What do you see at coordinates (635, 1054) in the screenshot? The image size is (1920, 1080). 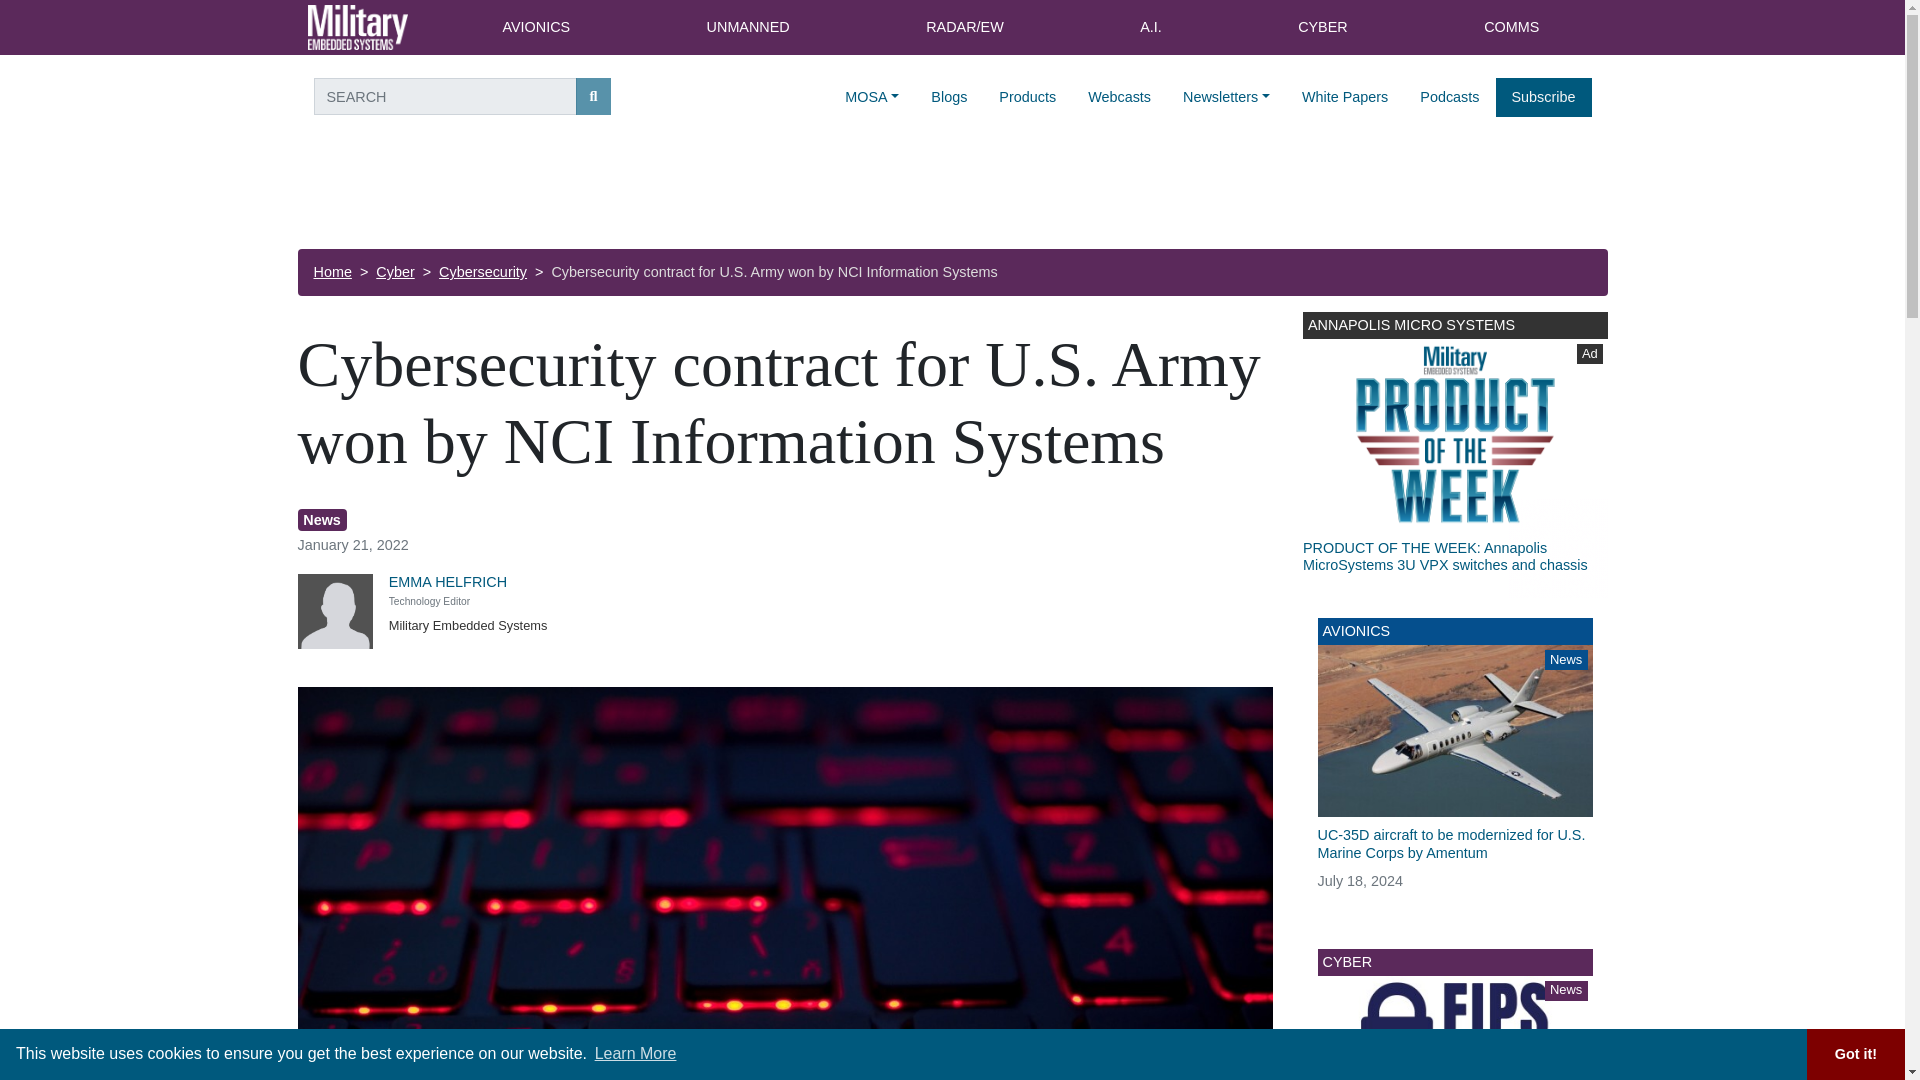 I see `Learn More` at bounding box center [635, 1054].